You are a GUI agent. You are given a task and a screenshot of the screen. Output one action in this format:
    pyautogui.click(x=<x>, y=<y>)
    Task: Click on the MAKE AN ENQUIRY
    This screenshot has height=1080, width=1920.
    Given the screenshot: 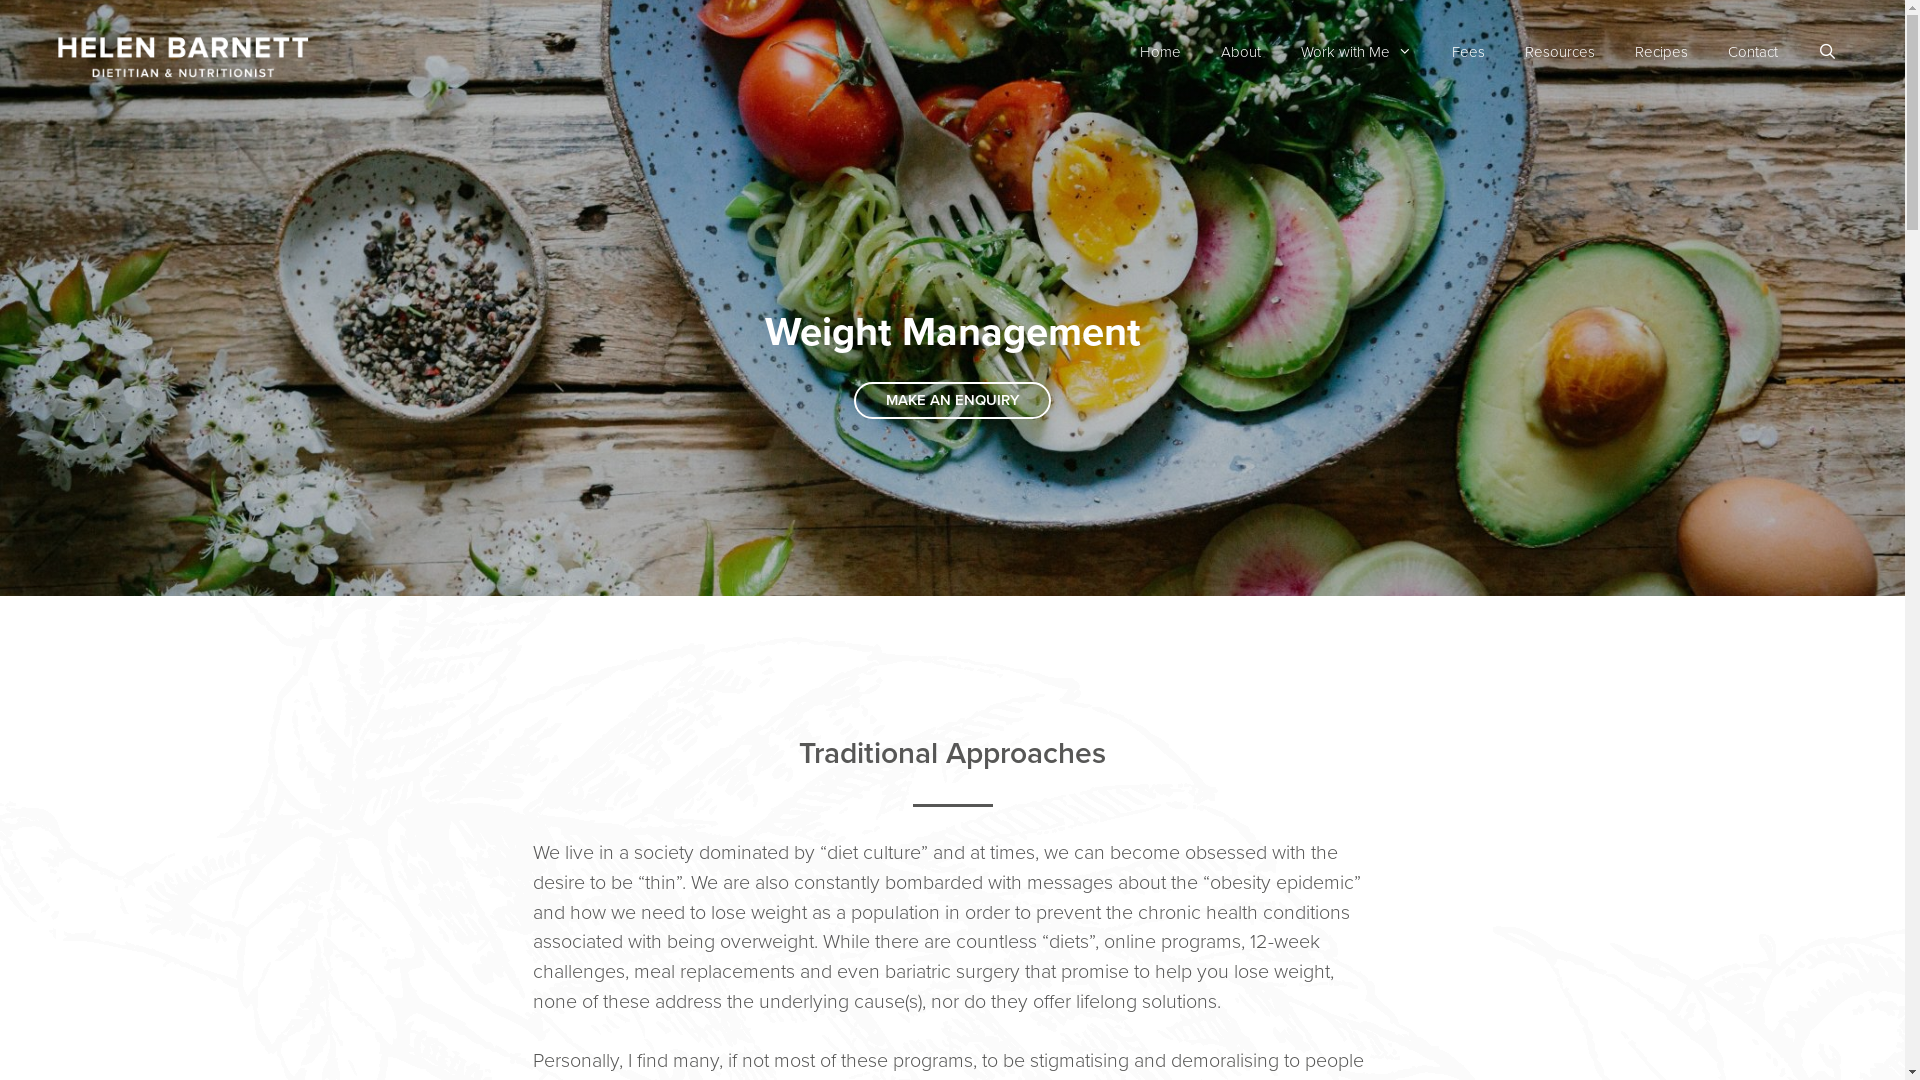 What is the action you would take?
    pyautogui.click(x=952, y=400)
    